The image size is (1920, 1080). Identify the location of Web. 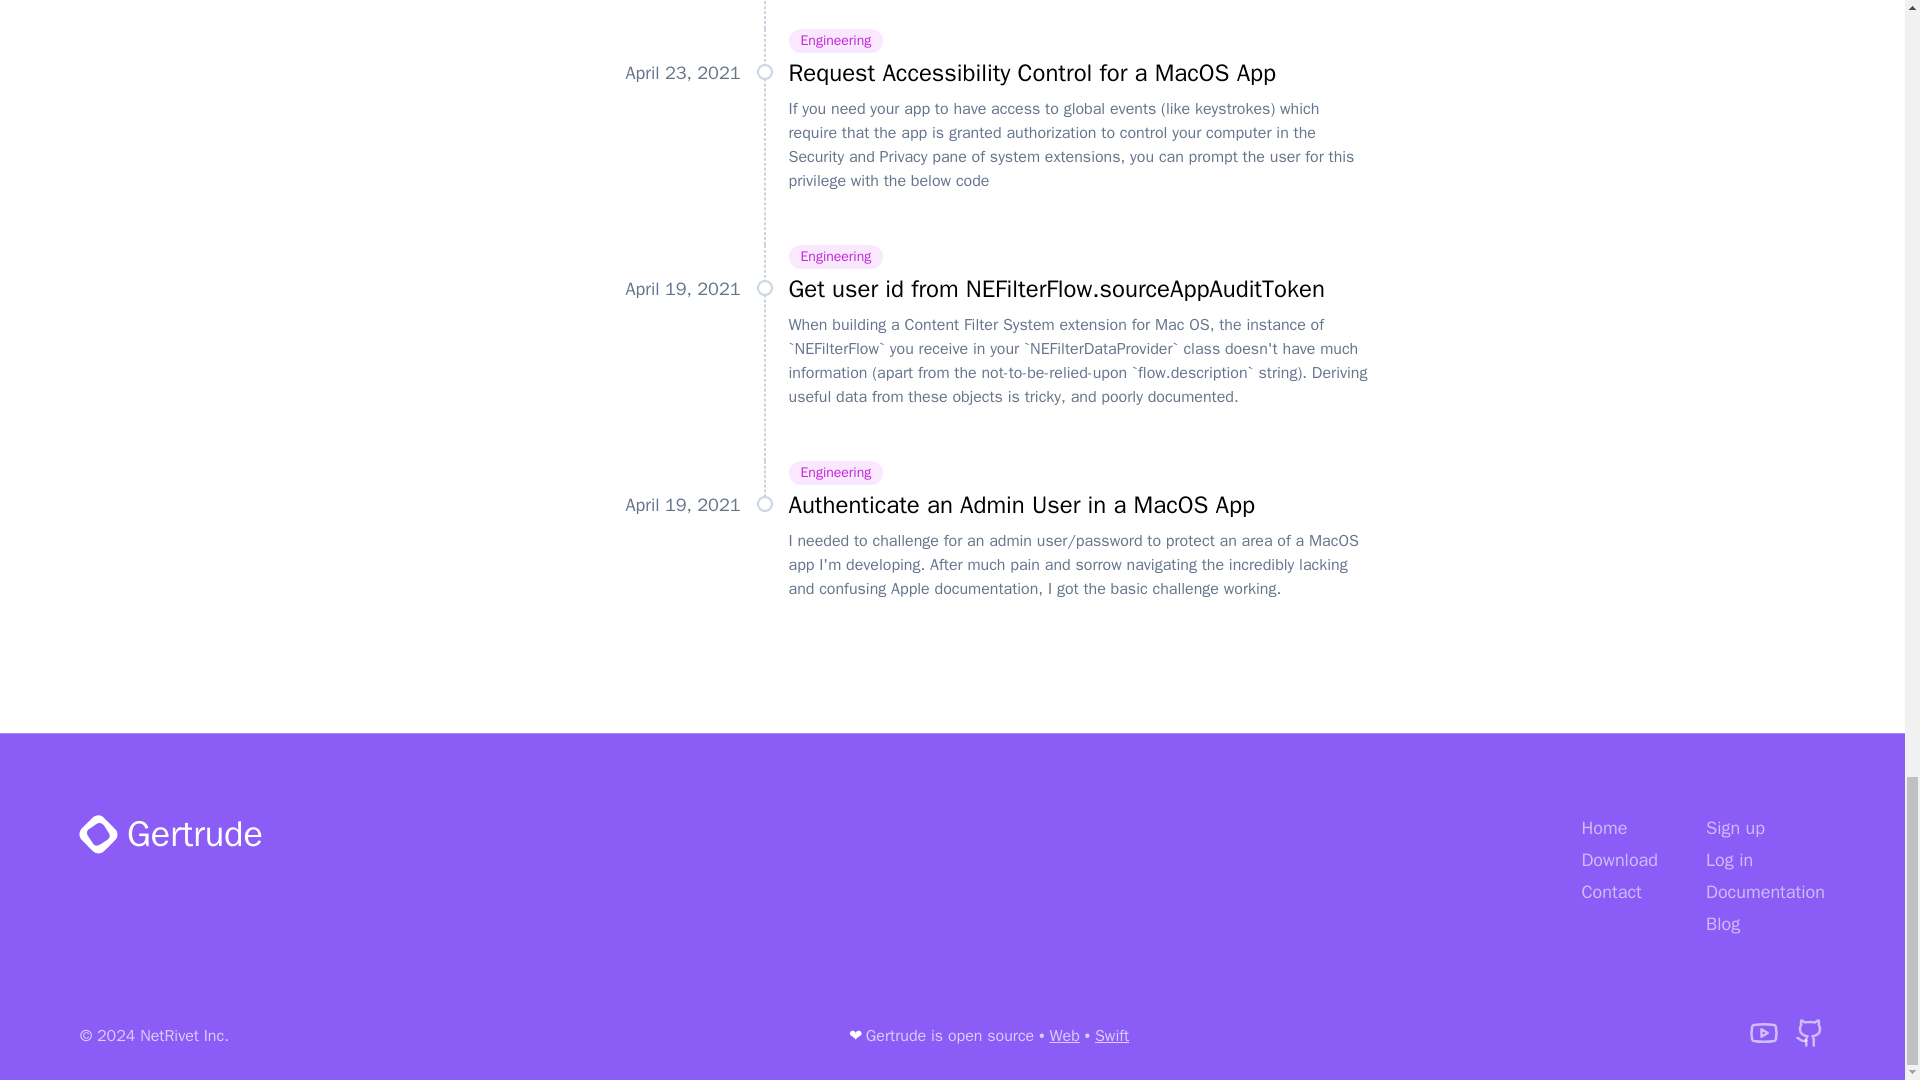
(1064, 1036).